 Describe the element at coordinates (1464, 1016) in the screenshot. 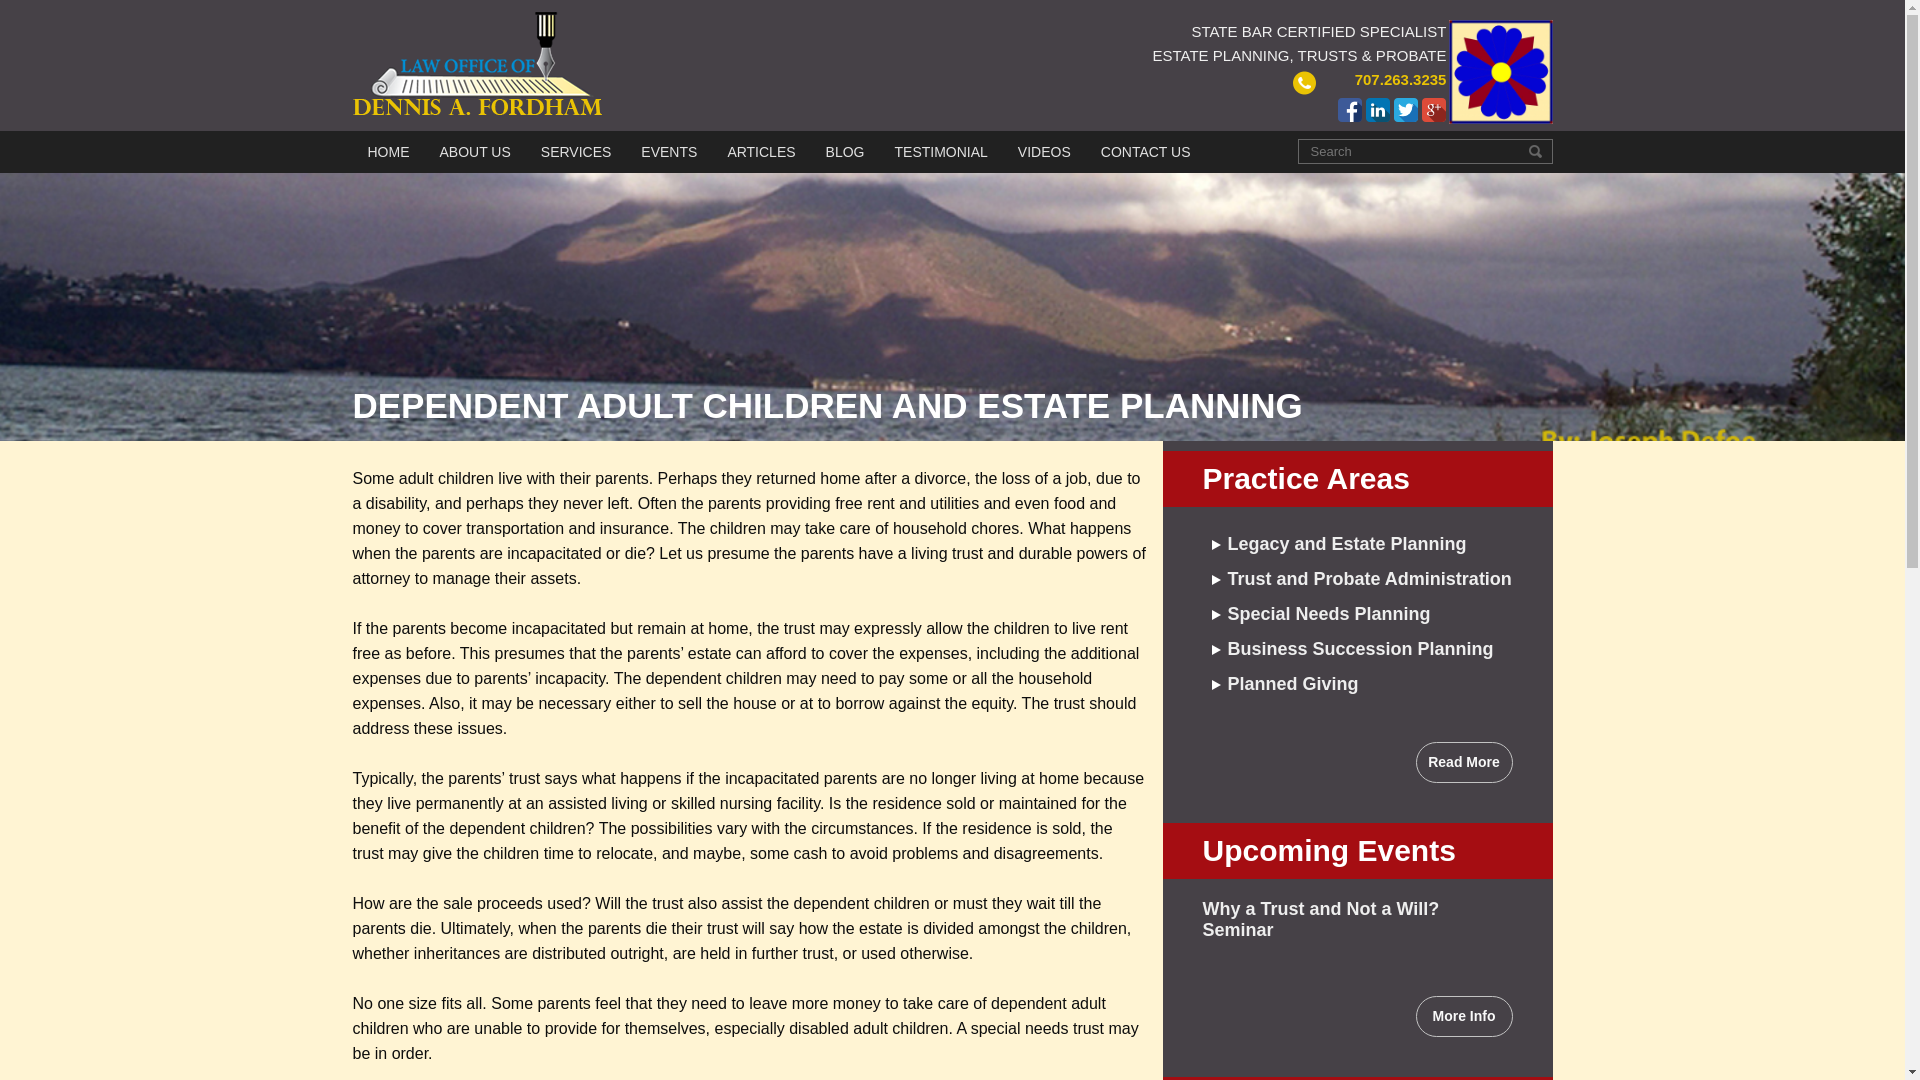

I see `More Info` at that location.